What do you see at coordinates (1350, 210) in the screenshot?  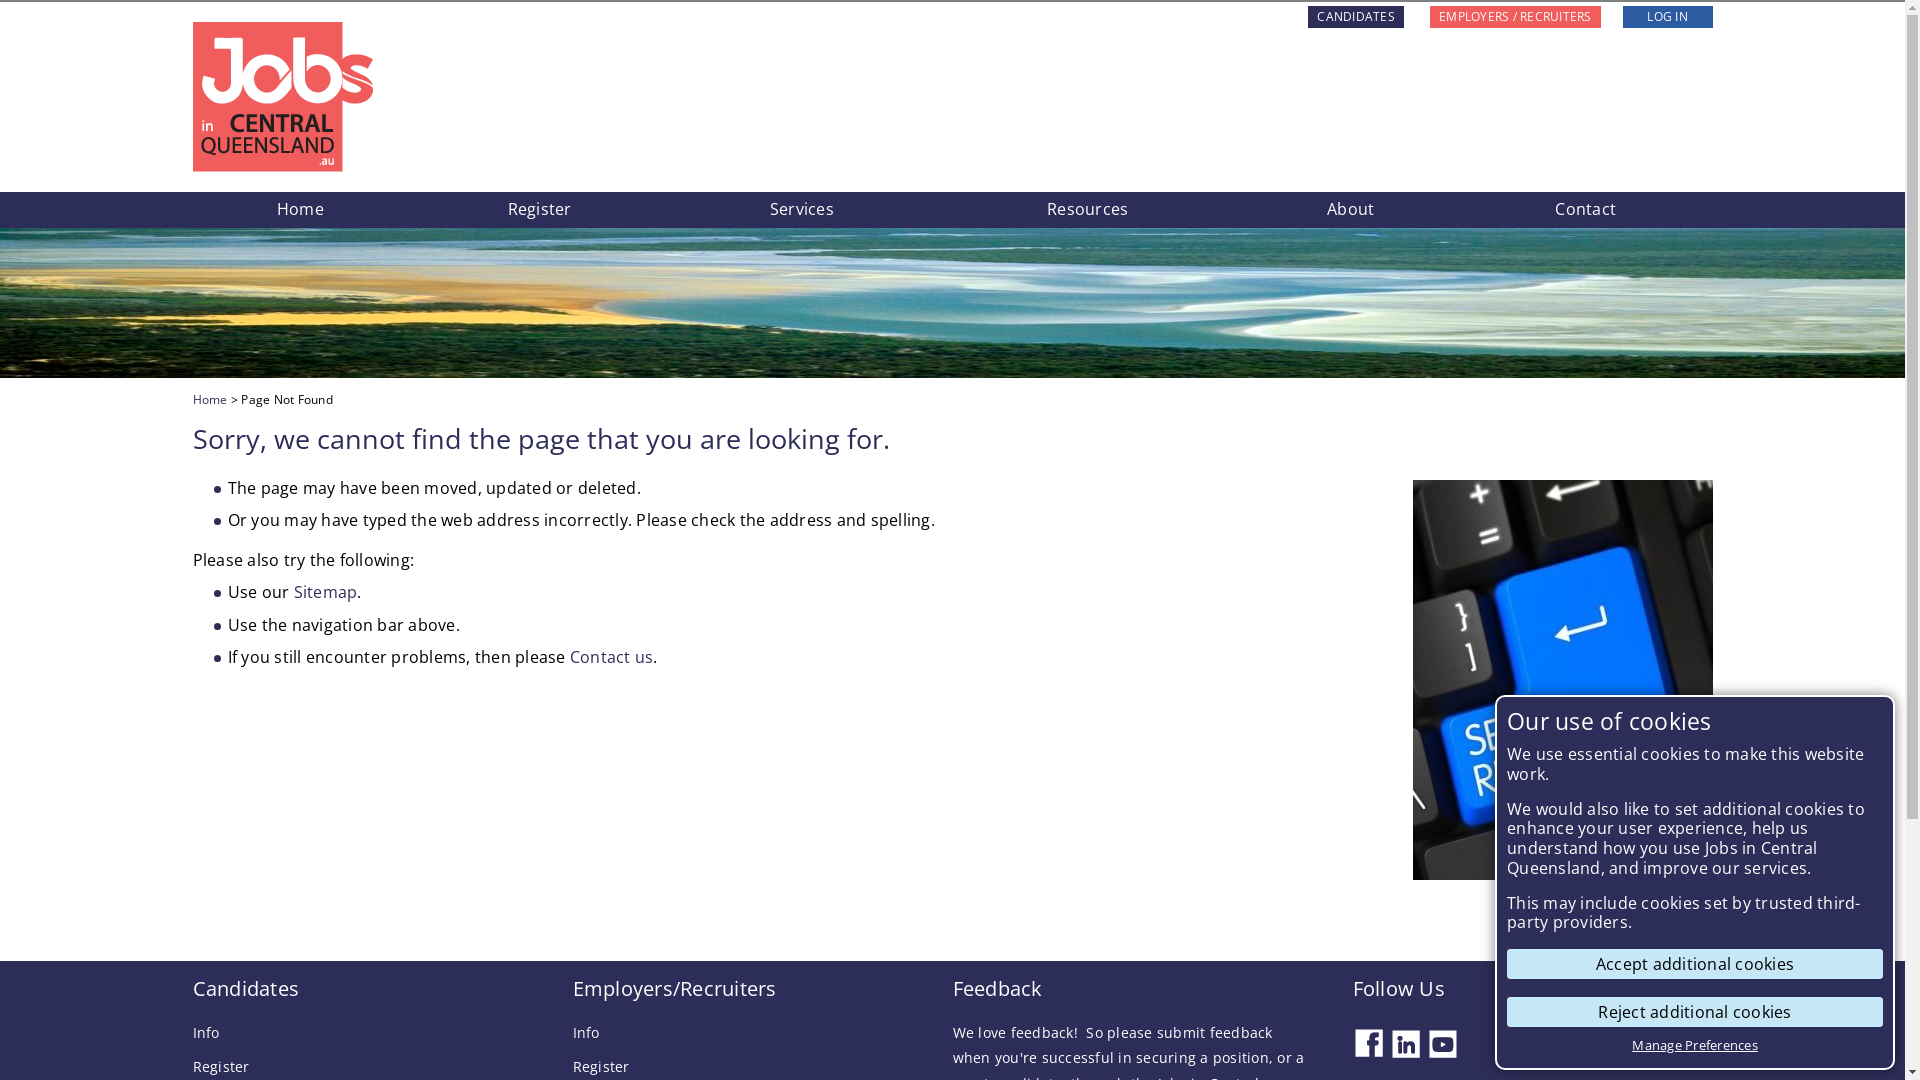 I see `About` at bounding box center [1350, 210].